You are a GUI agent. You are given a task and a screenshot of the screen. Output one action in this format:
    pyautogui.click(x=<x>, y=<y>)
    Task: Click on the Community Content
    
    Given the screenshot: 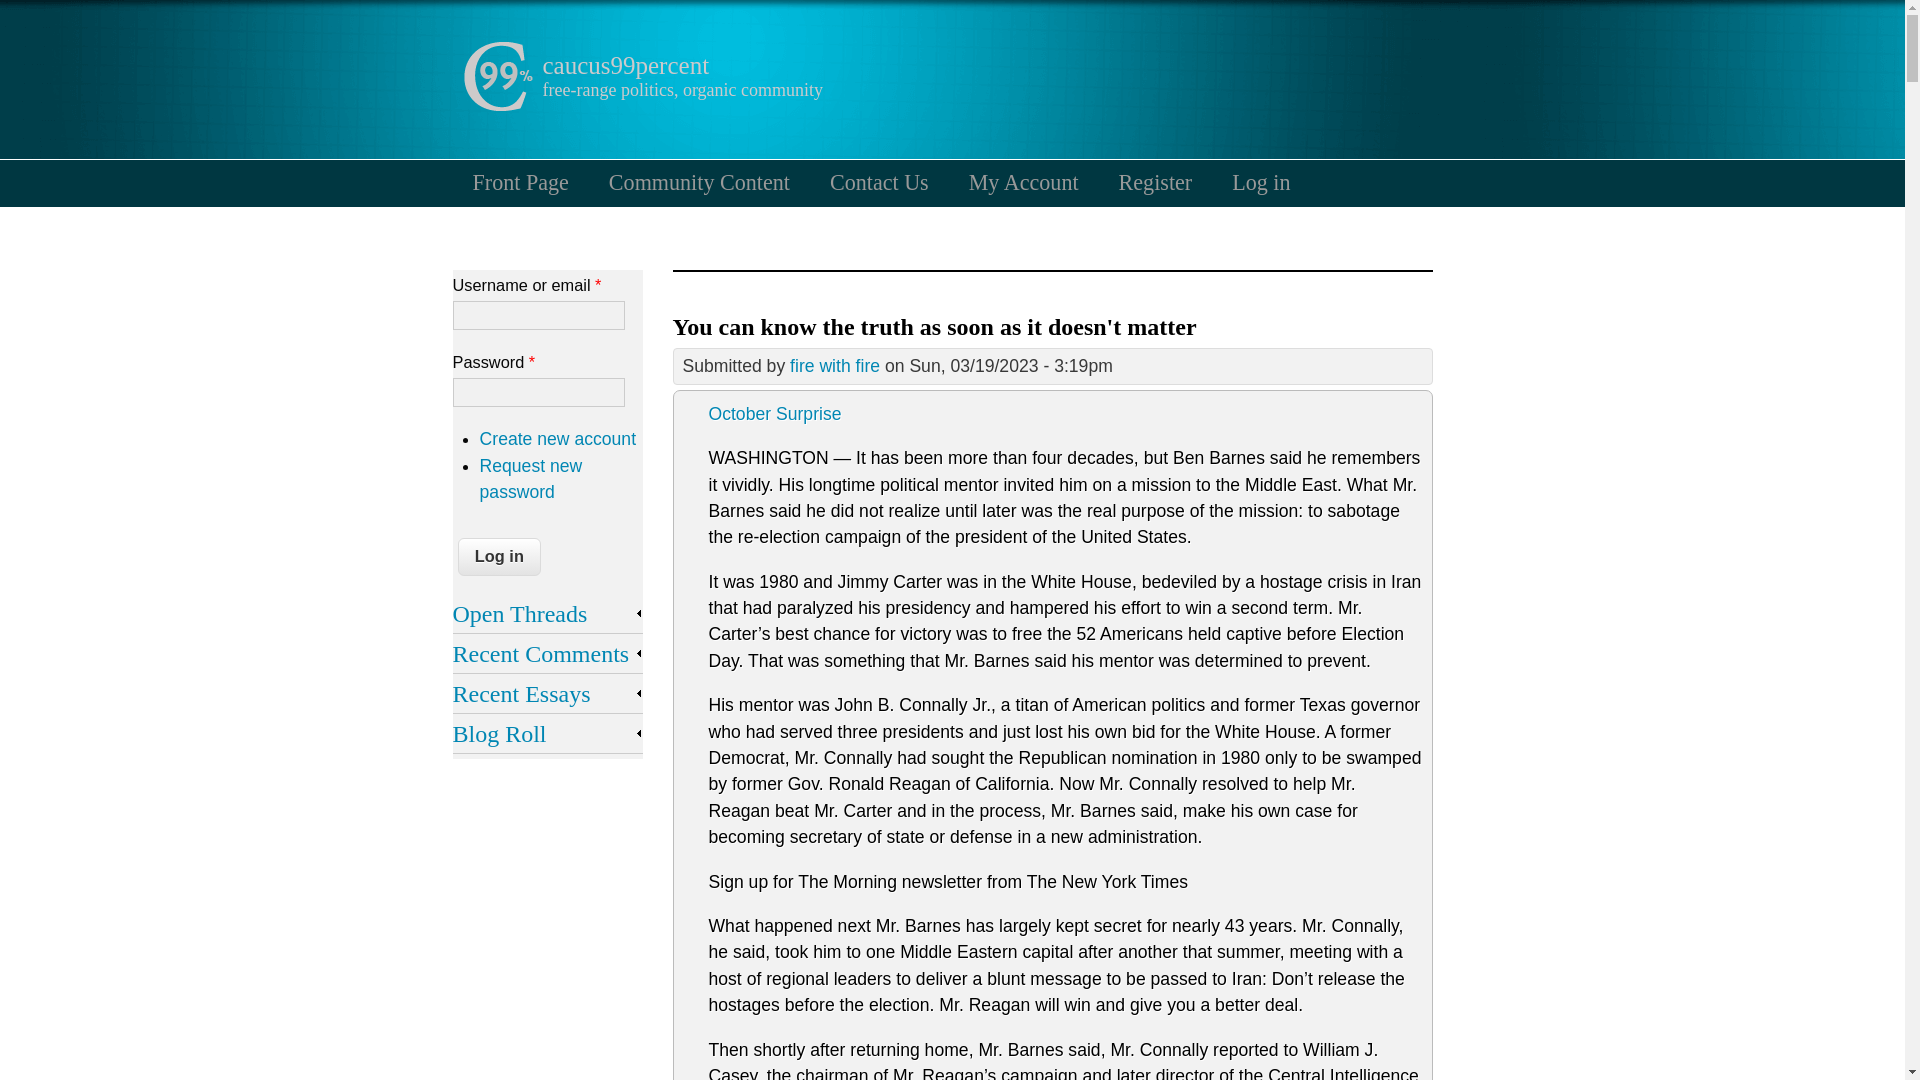 What is the action you would take?
    pyautogui.click(x=700, y=182)
    